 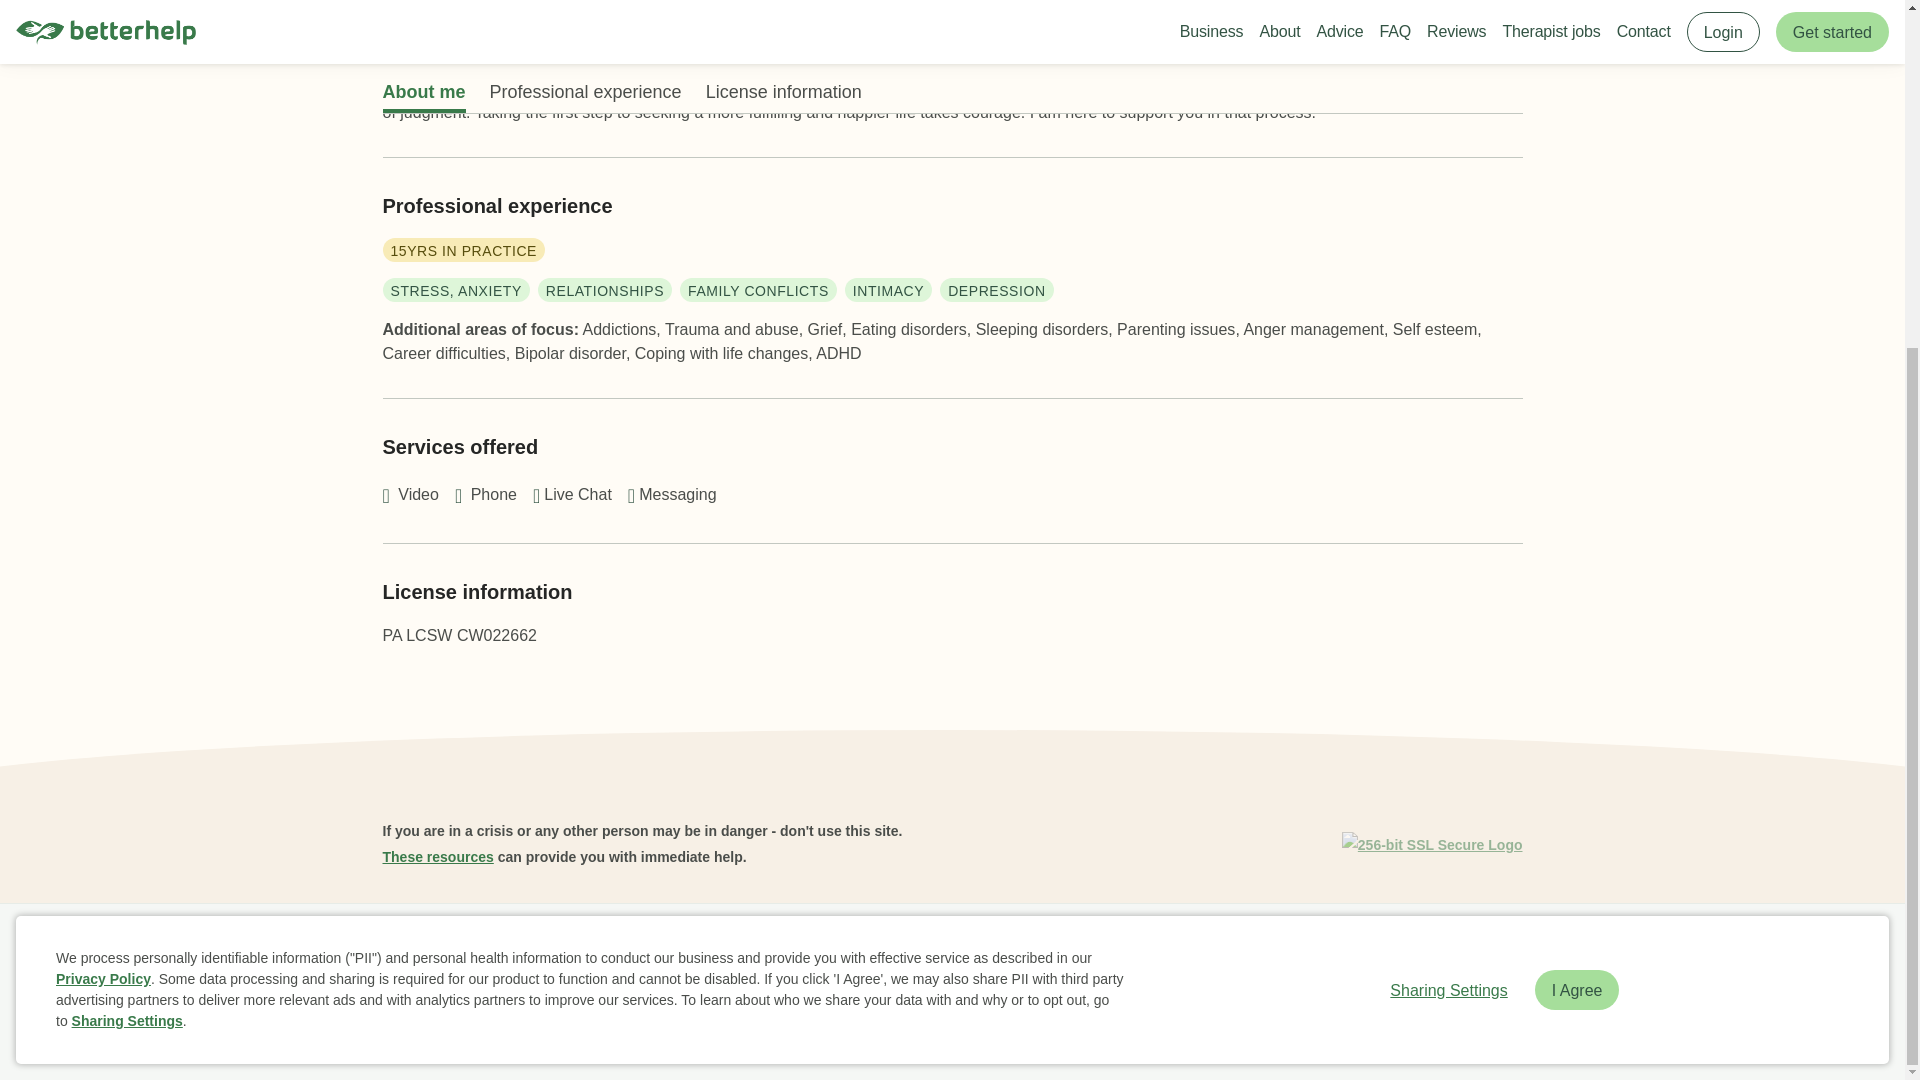 What do you see at coordinates (1130, 952) in the screenshot?
I see `Contact` at bounding box center [1130, 952].